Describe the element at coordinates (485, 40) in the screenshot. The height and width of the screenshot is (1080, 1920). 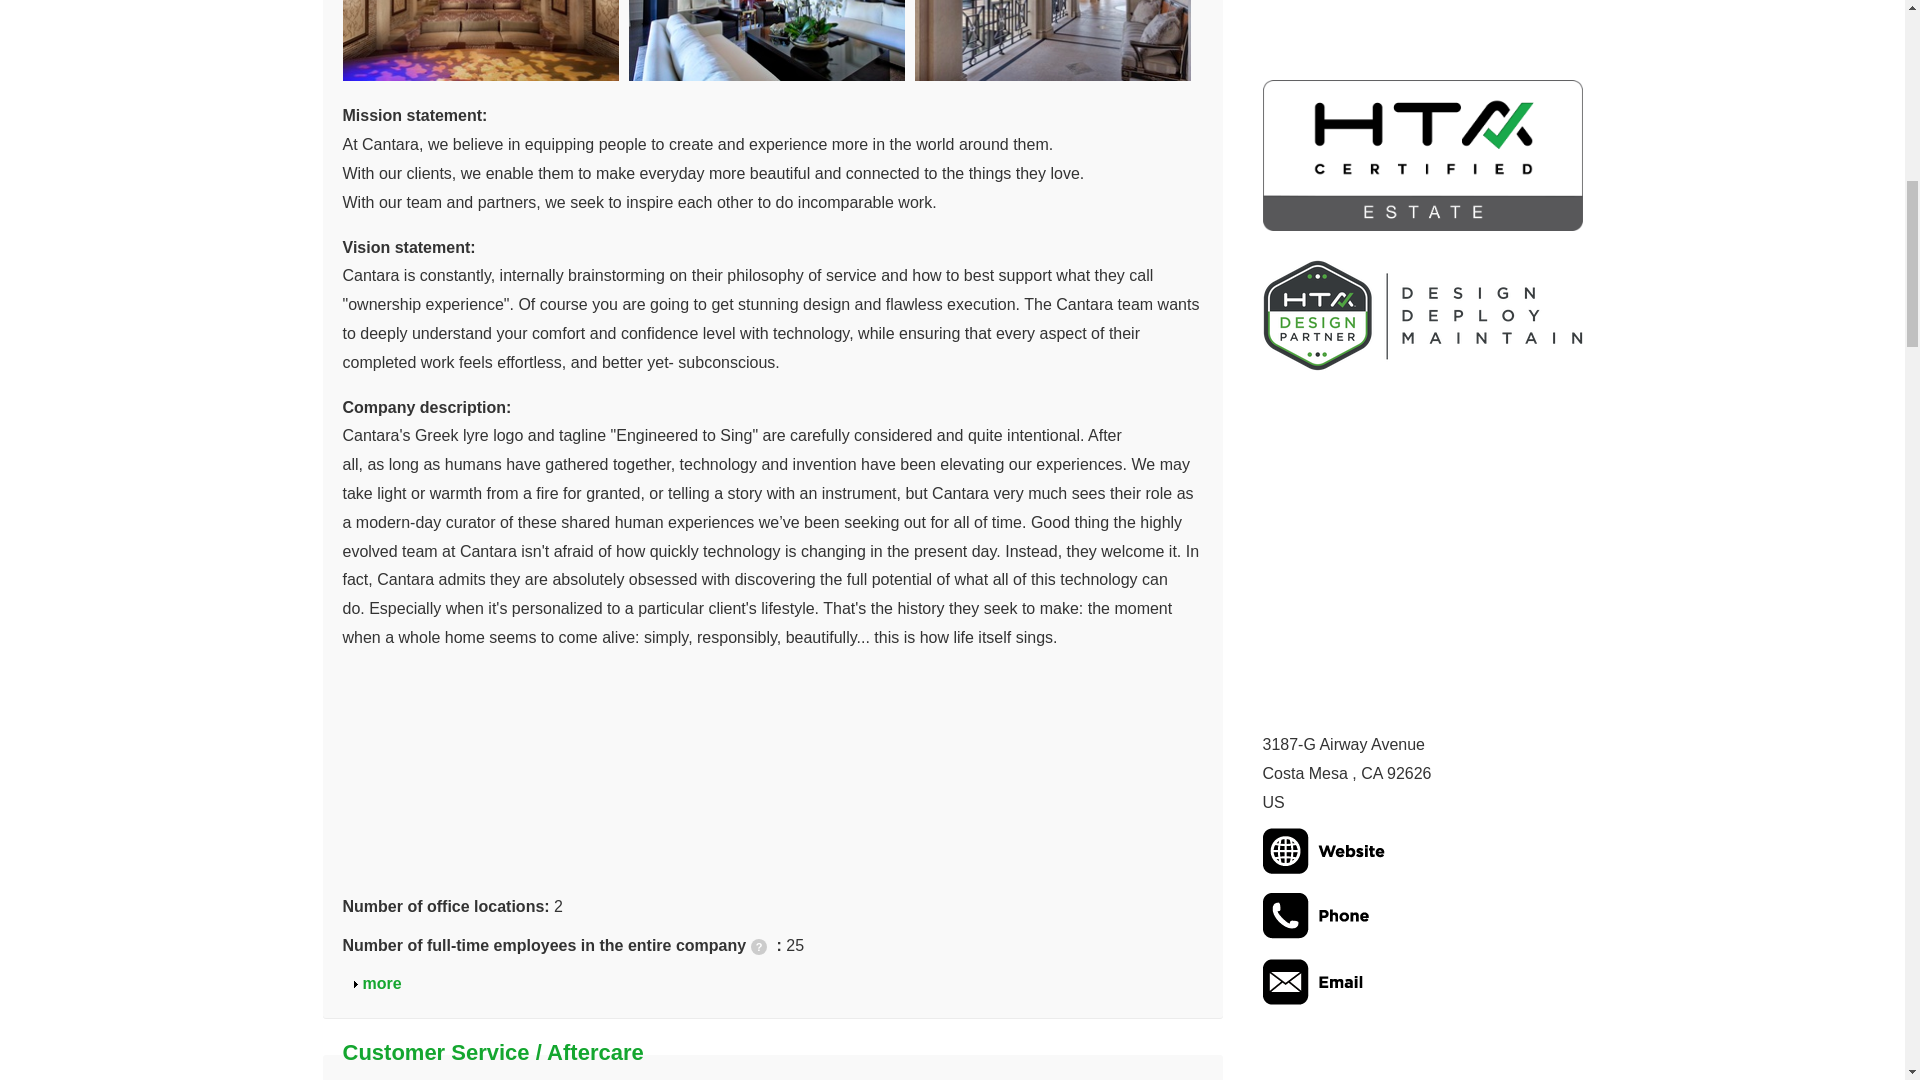
I see `AV installer Cantara  services Orange County` at that location.